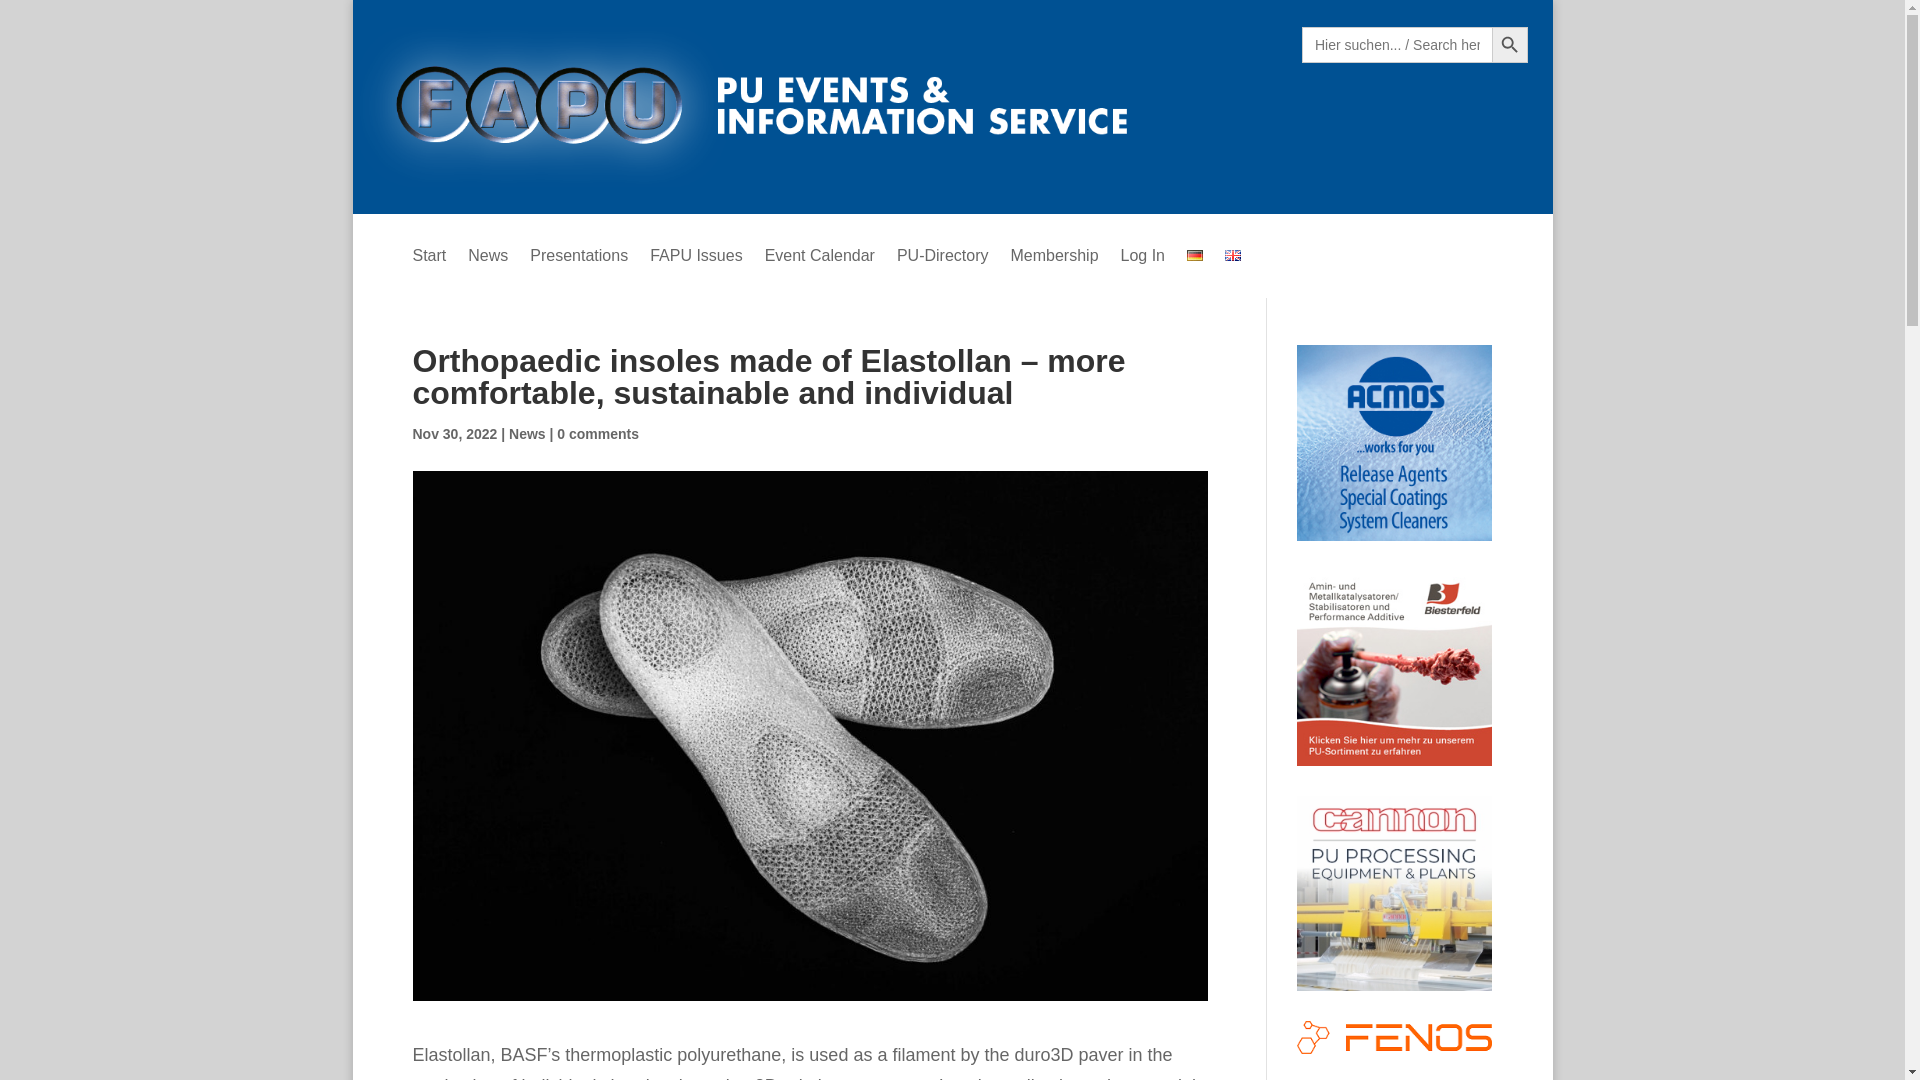  What do you see at coordinates (488, 260) in the screenshot?
I see `News` at bounding box center [488, 260].